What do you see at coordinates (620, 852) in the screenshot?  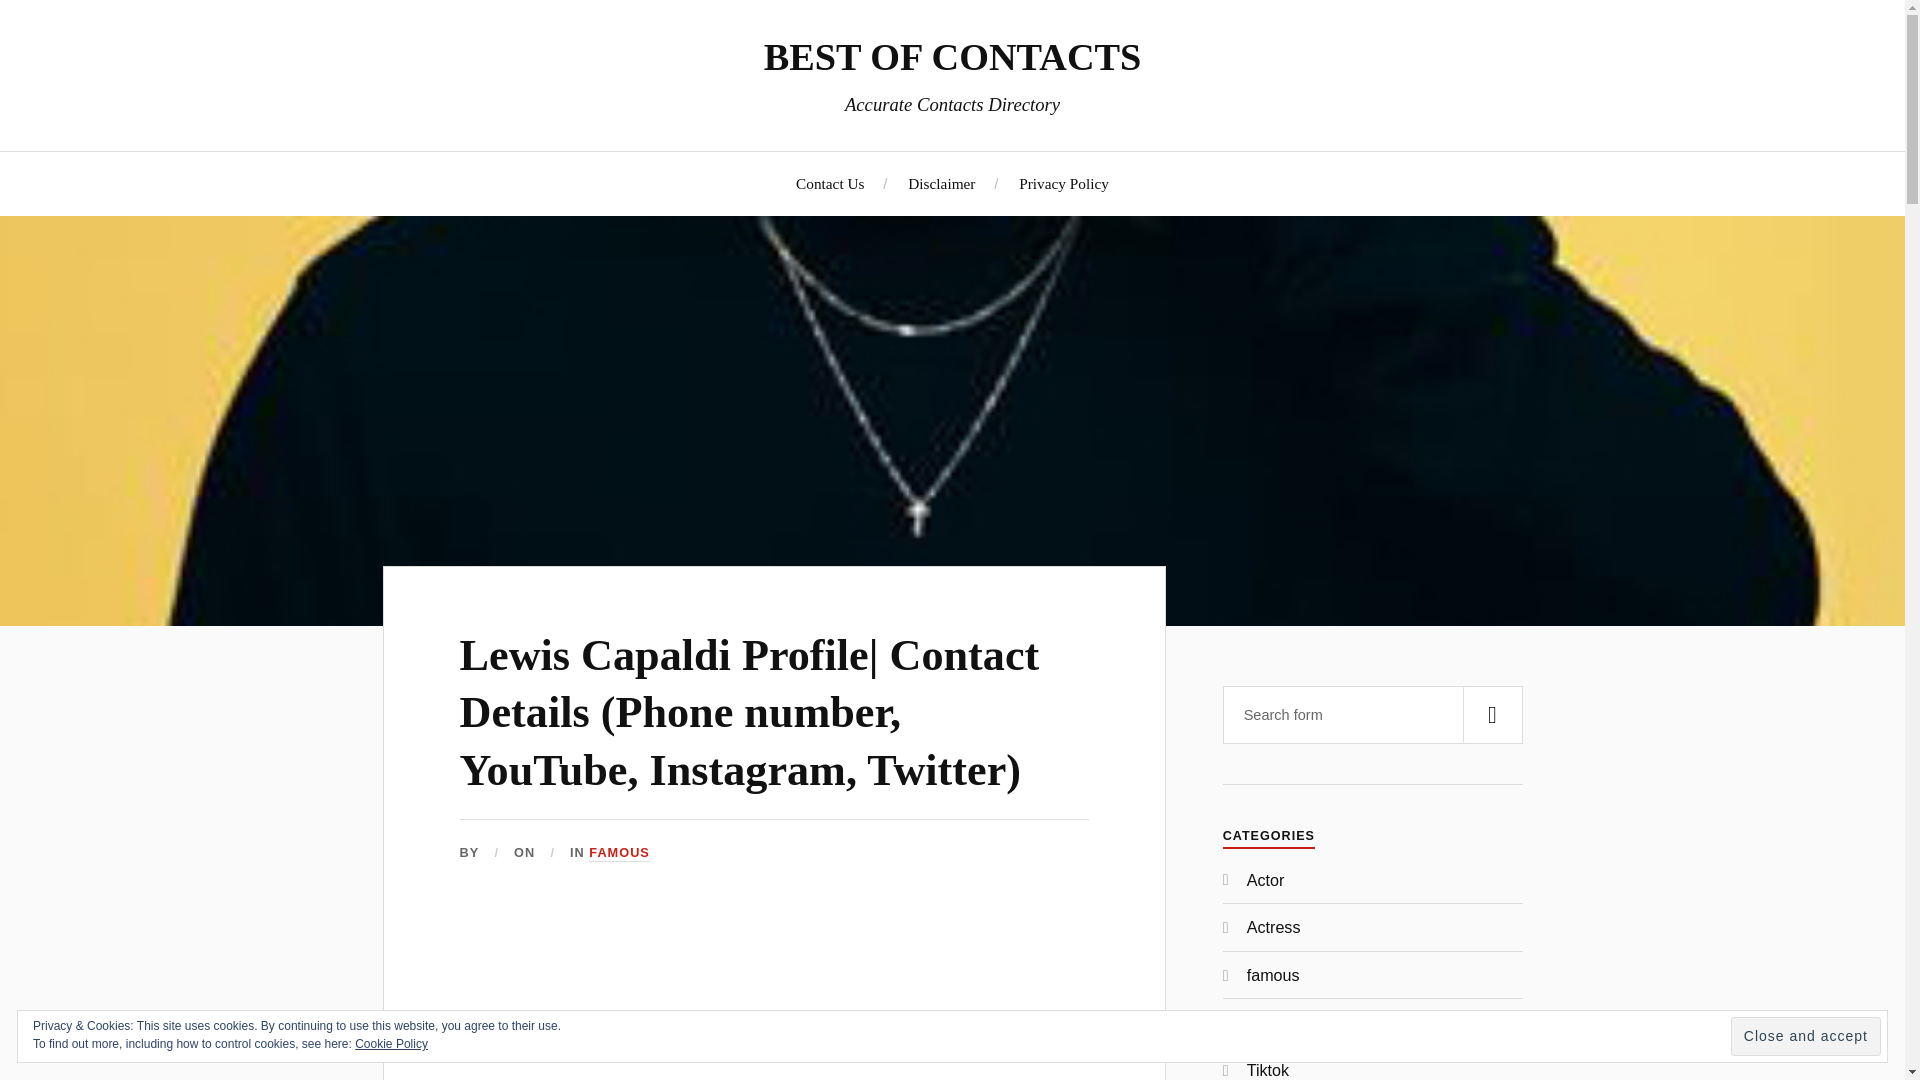 I see `FAMOUS` at bounding box center [620, 852].